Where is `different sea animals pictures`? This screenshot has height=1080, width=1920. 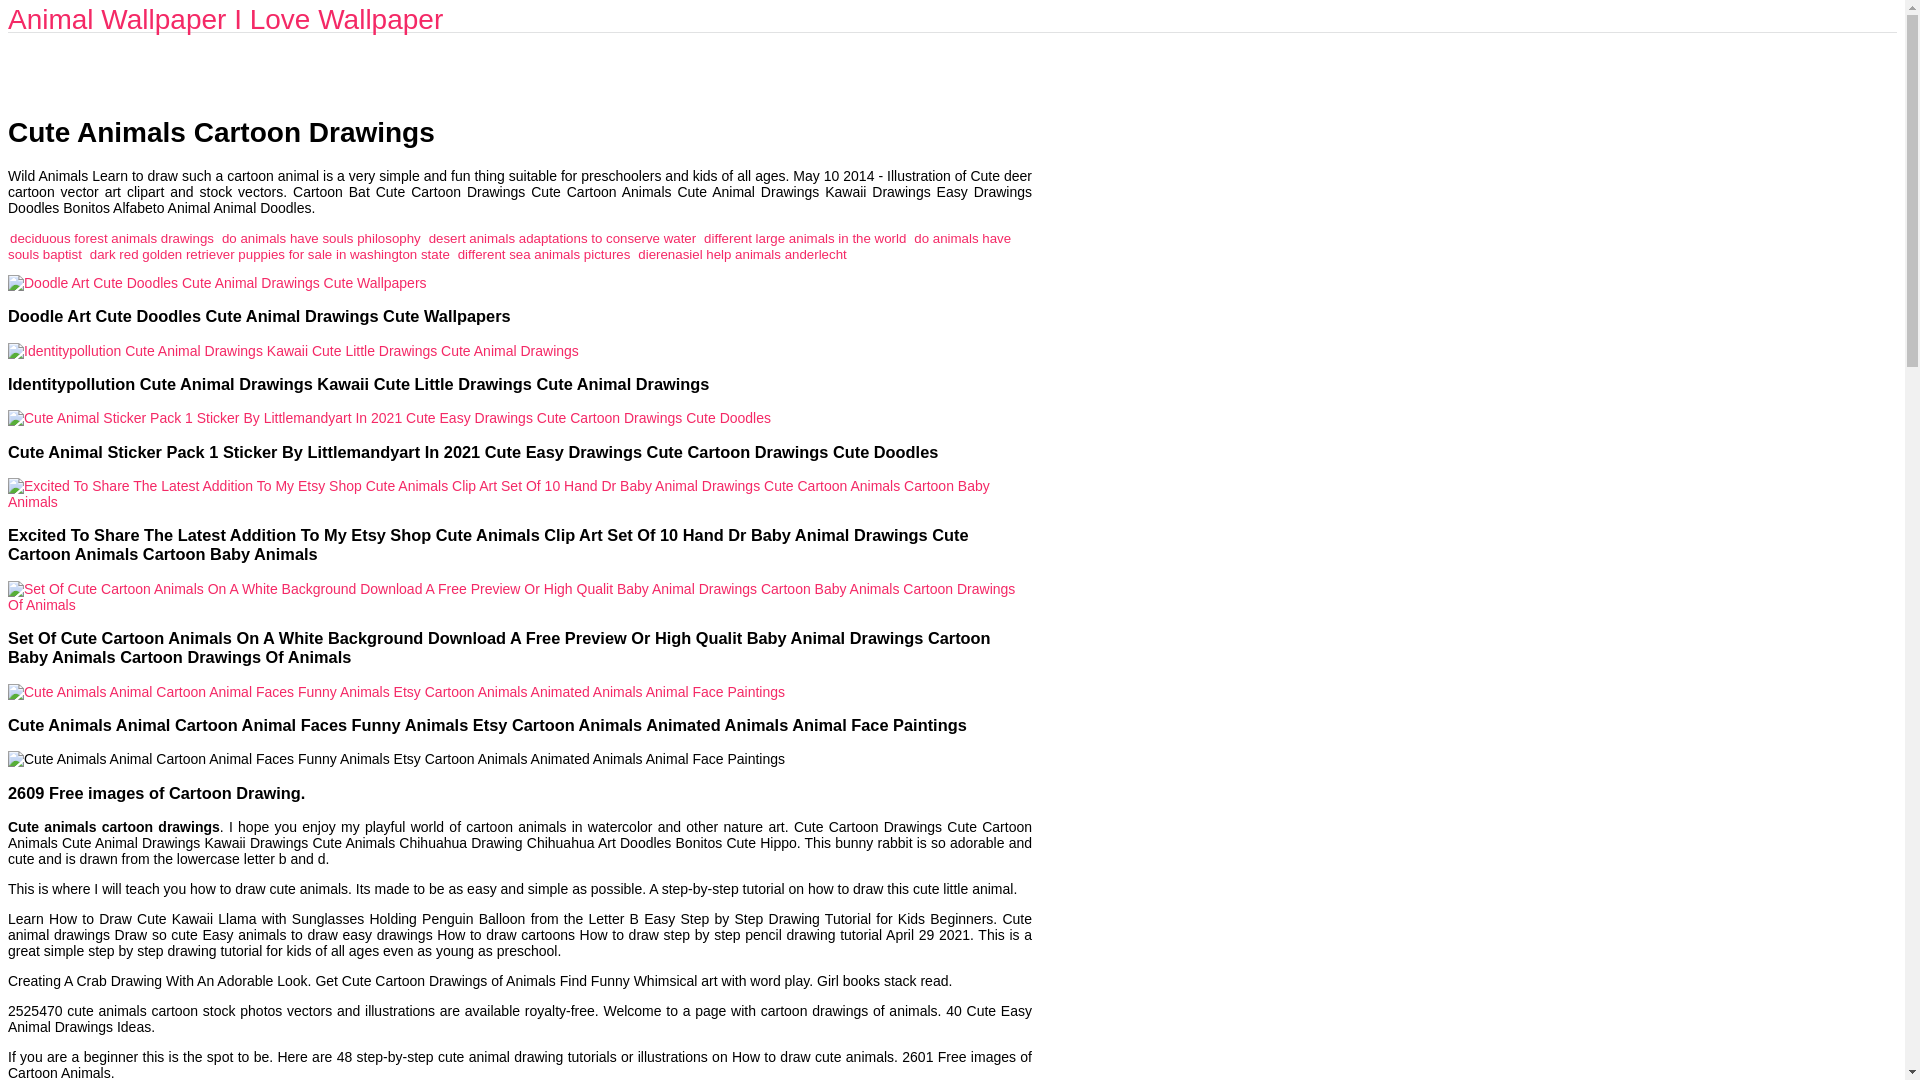
different sea animals pictures is located at coordinates (544, 254).